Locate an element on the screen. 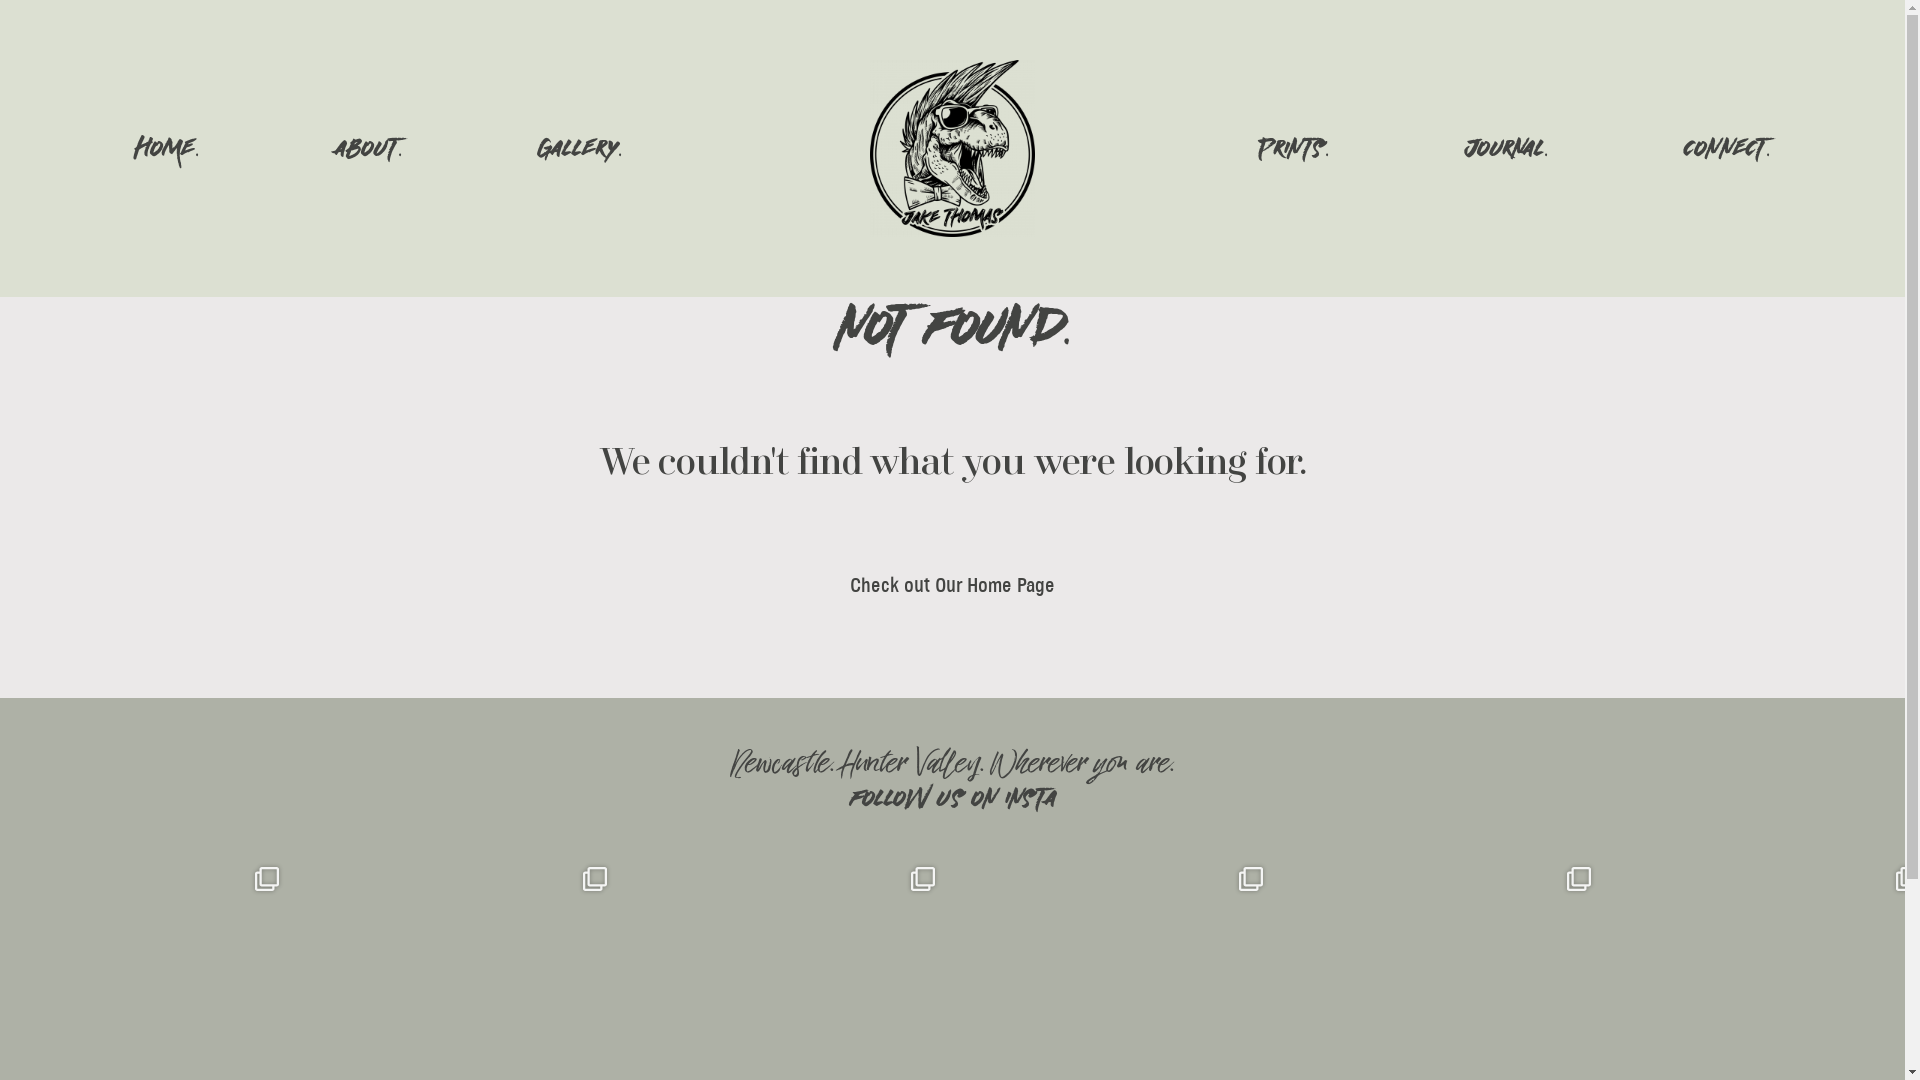 This screenshot has width=1920, height=1080. FOLLOW US ON INSTA is located at coordinates (952, 800).